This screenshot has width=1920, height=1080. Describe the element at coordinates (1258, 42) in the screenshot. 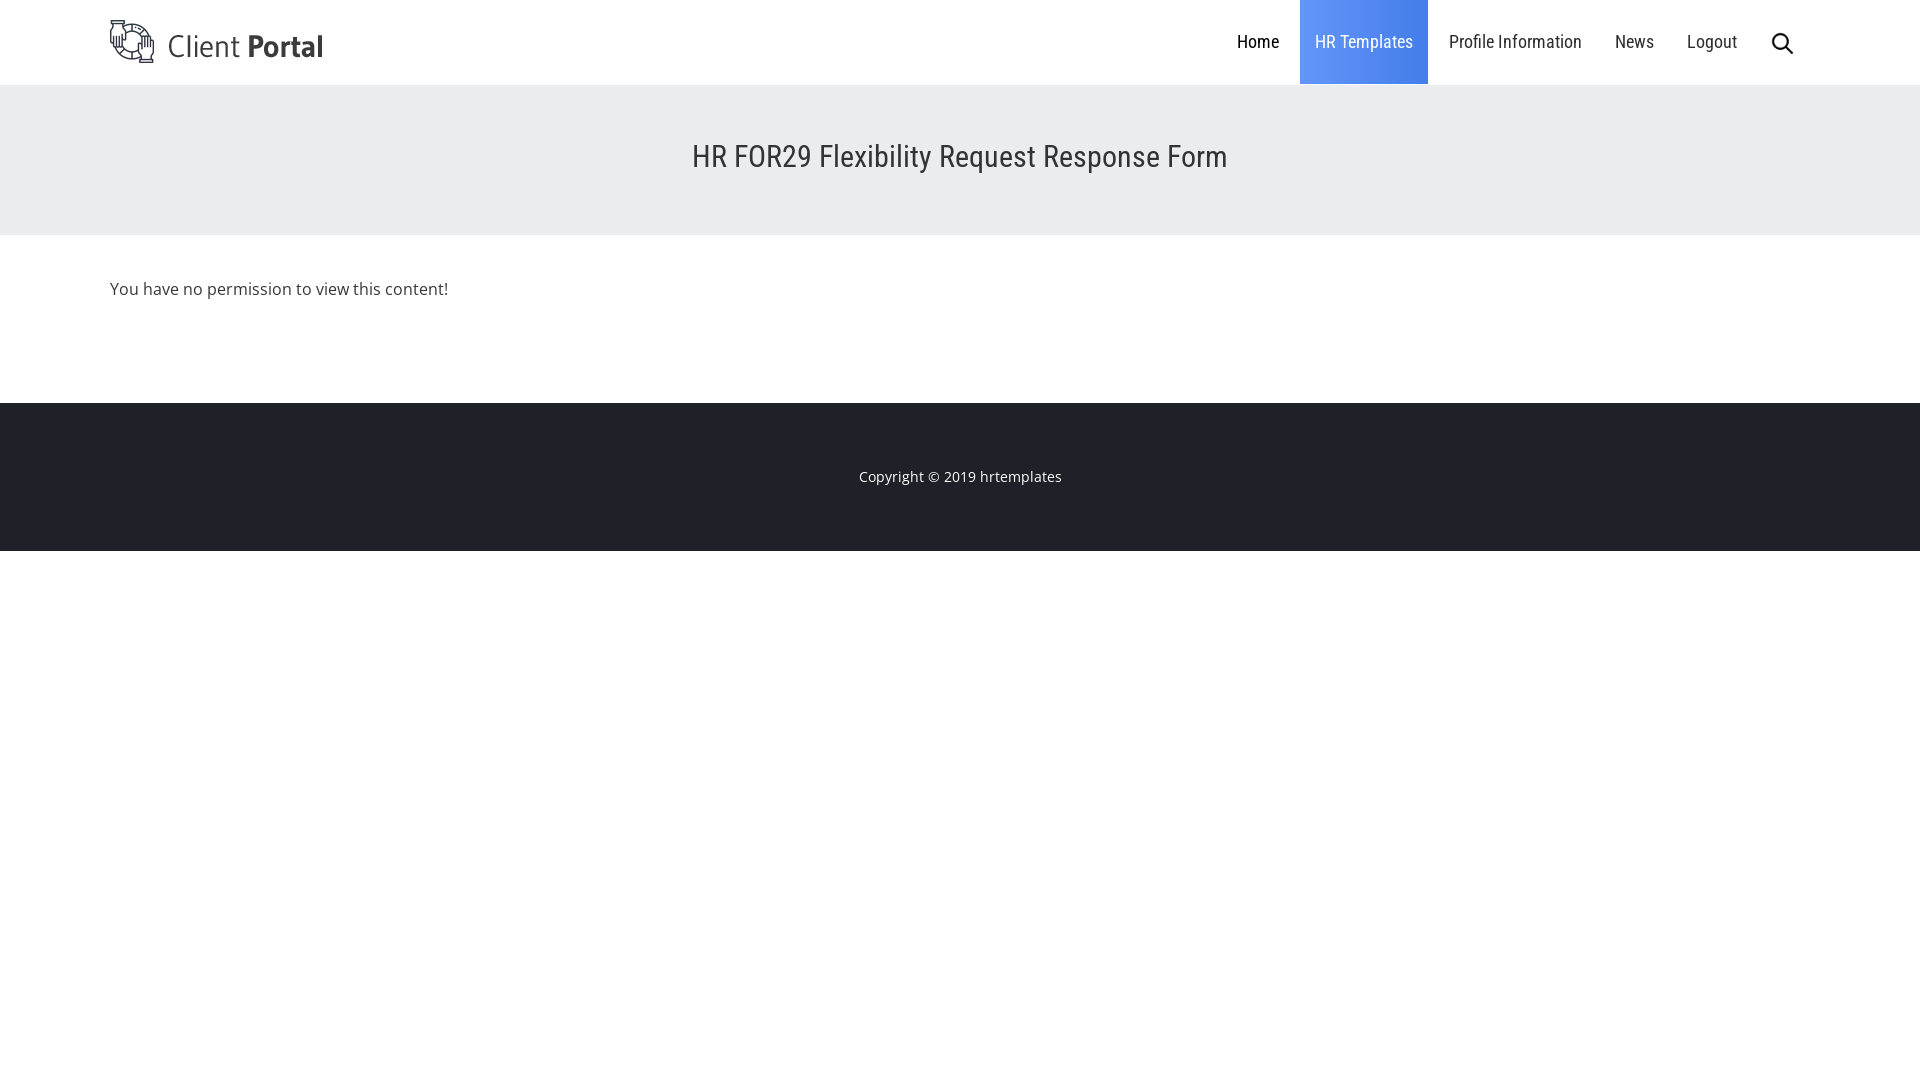

I see `Home` at that location.